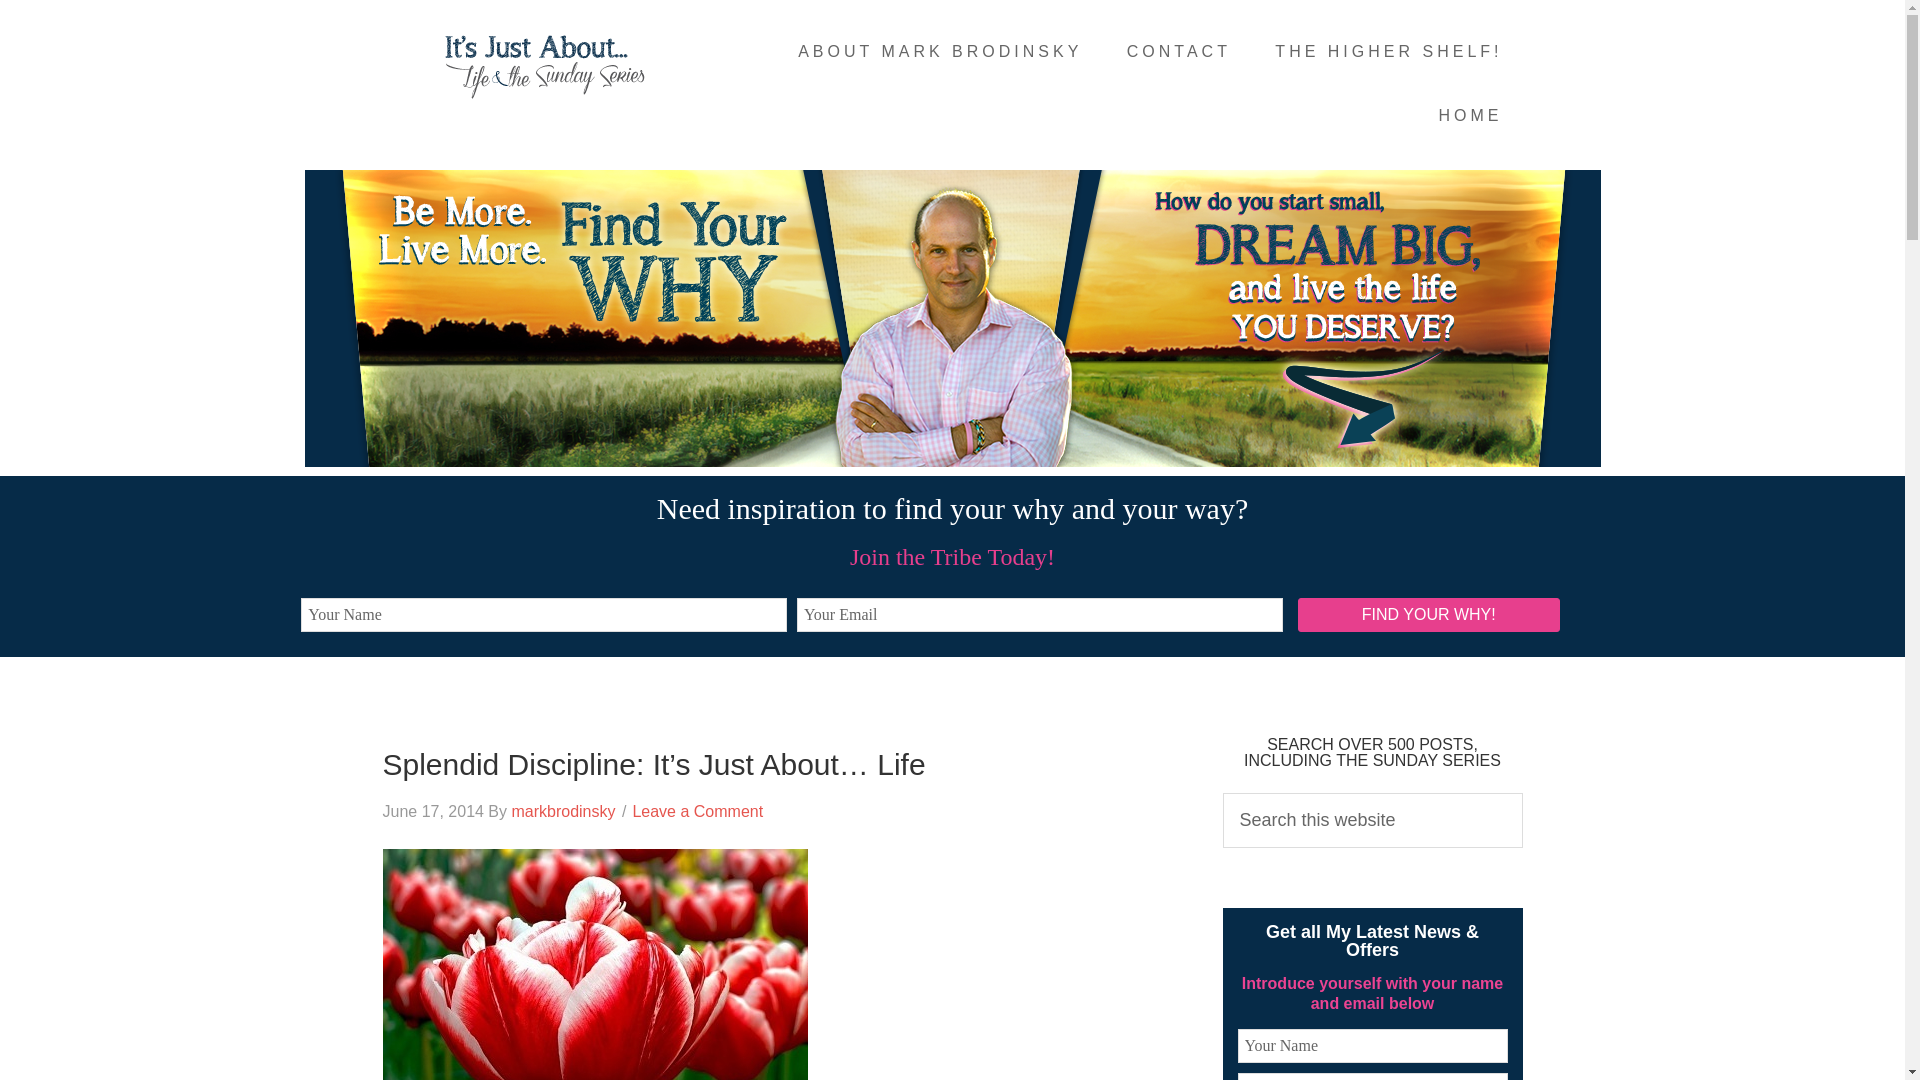  I want to click on Find Your Why!, so click(1428, 614).